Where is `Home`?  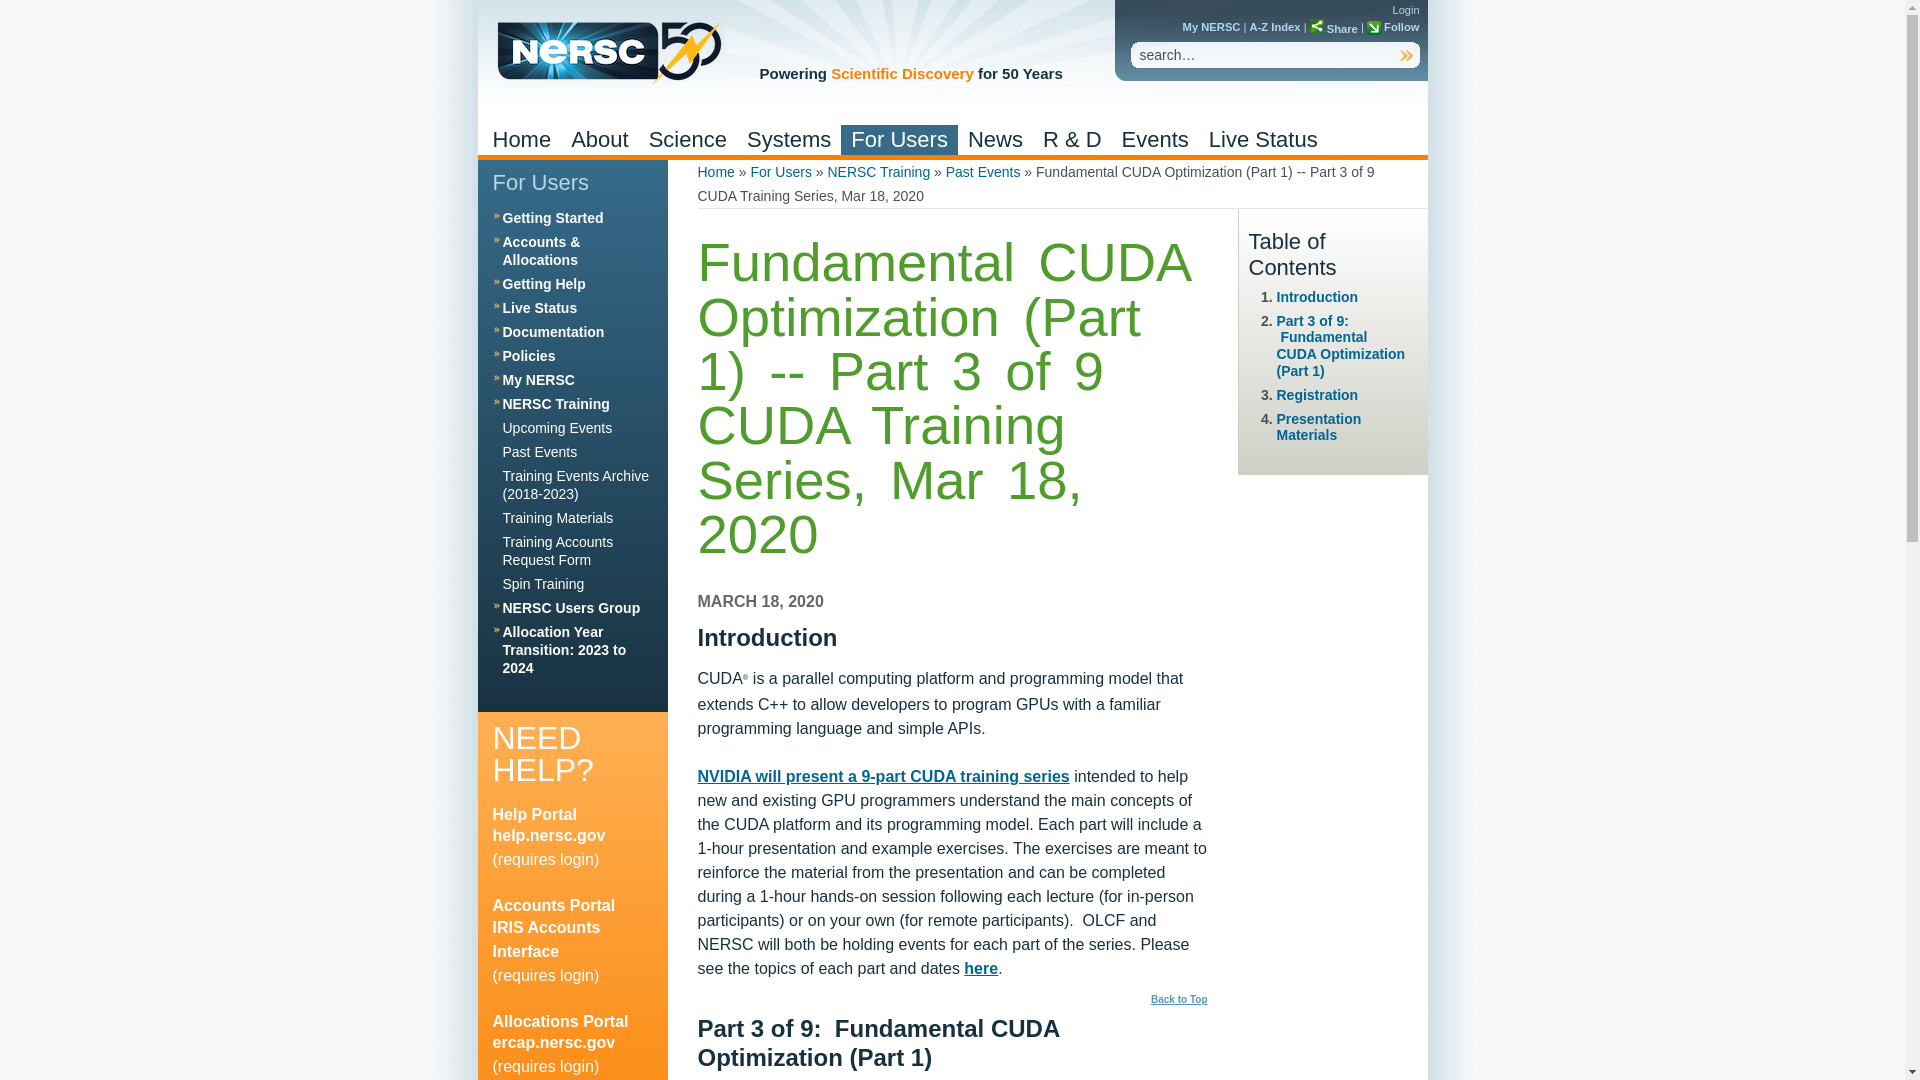 Home is located at coordinates (520, 140).